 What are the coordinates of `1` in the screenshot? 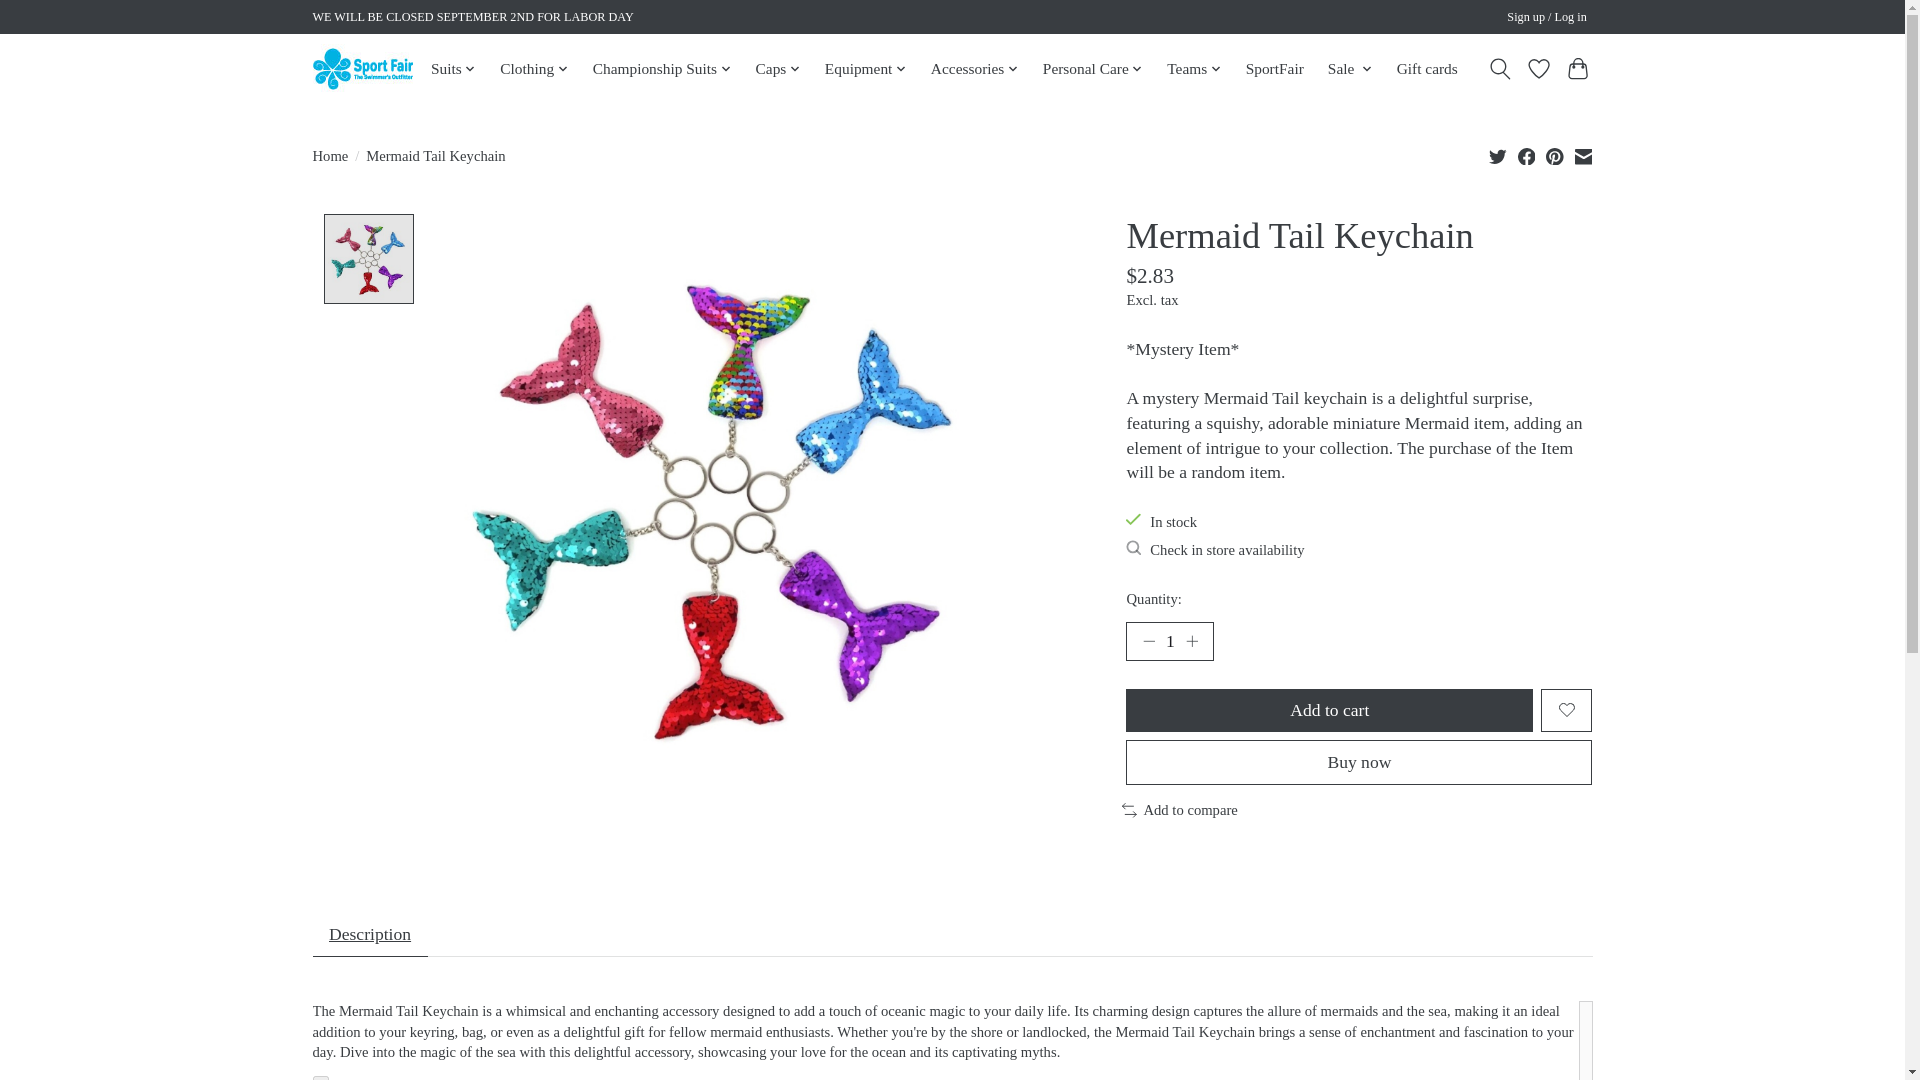 It's located at (1169, 642).